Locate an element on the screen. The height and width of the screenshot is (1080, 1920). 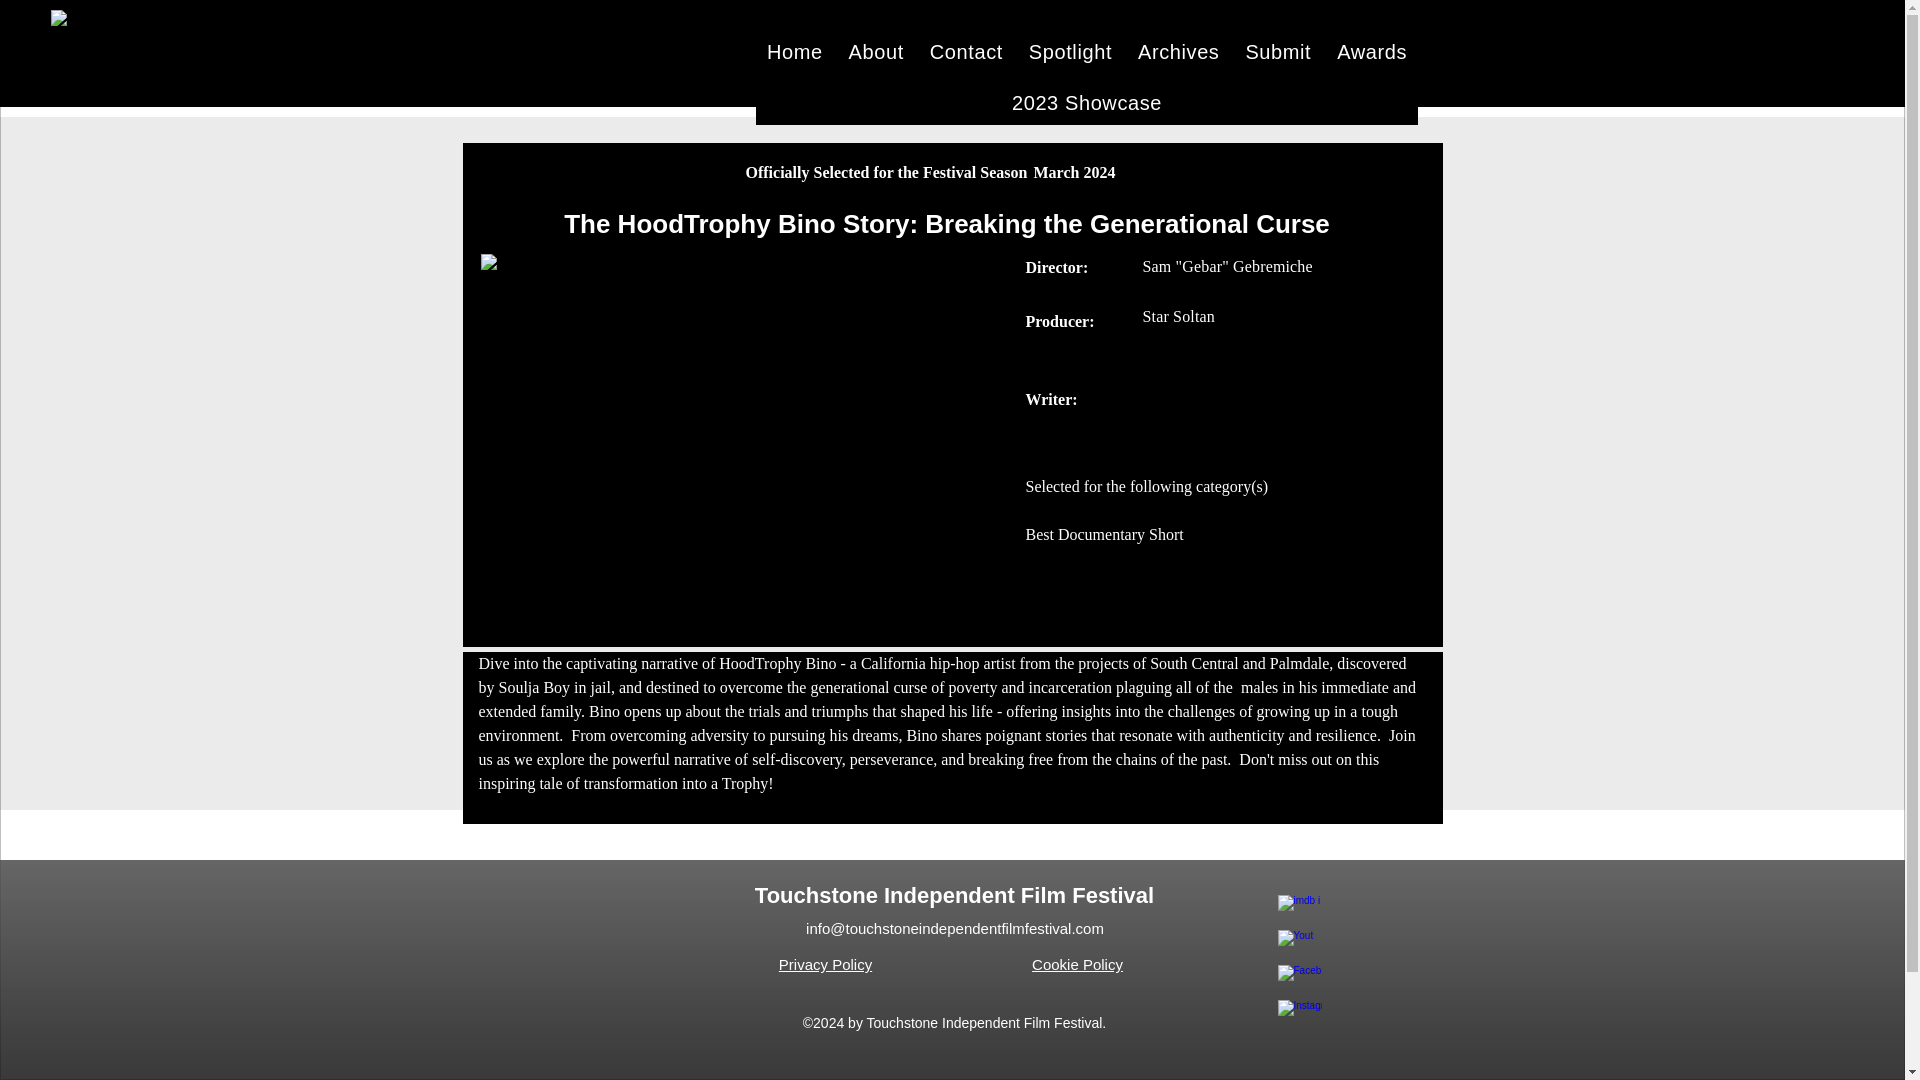
Privacy Policy is located at coordinates (825, 964).